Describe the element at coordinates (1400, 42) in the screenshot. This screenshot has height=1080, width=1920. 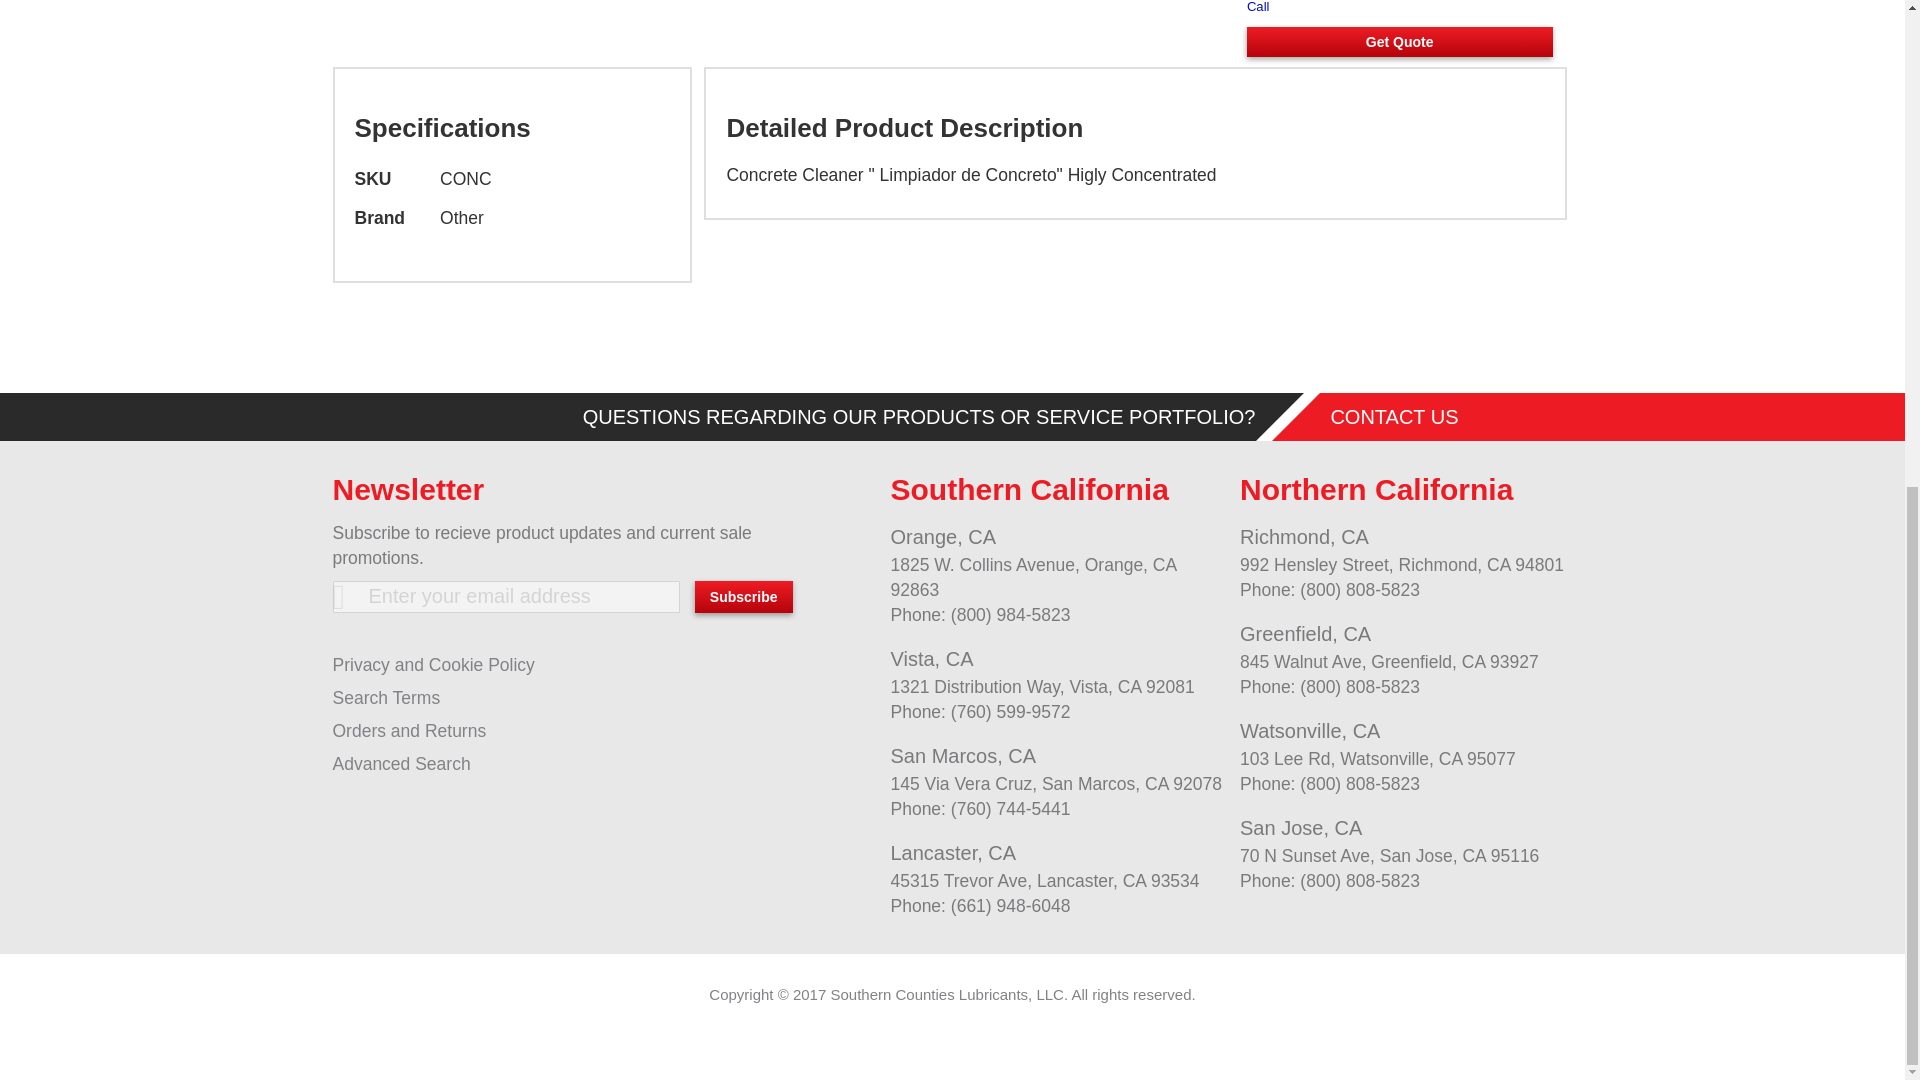
I see `Get Quote` at that location.